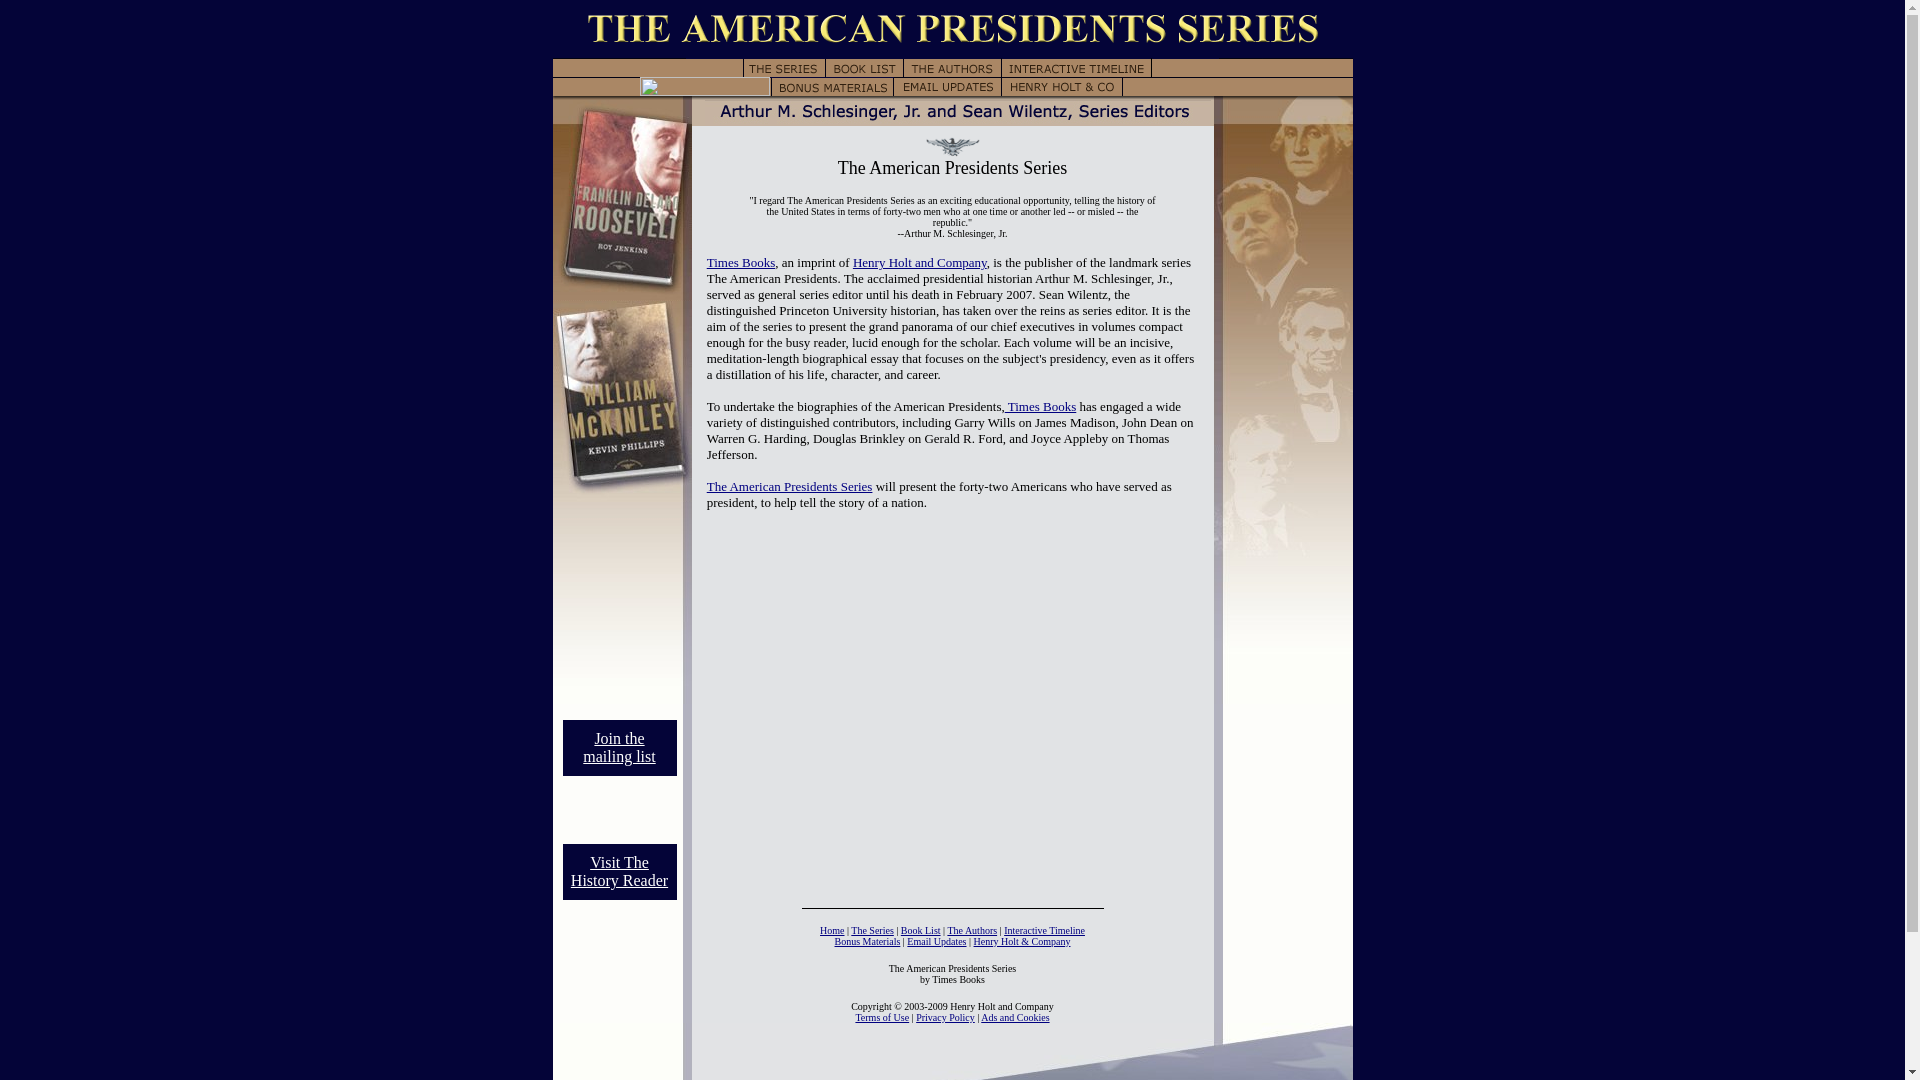 The height and width of the screenshot is (1080, 1920). I want to click on The American Presidents Series - Email Updates, so click(947, 86).